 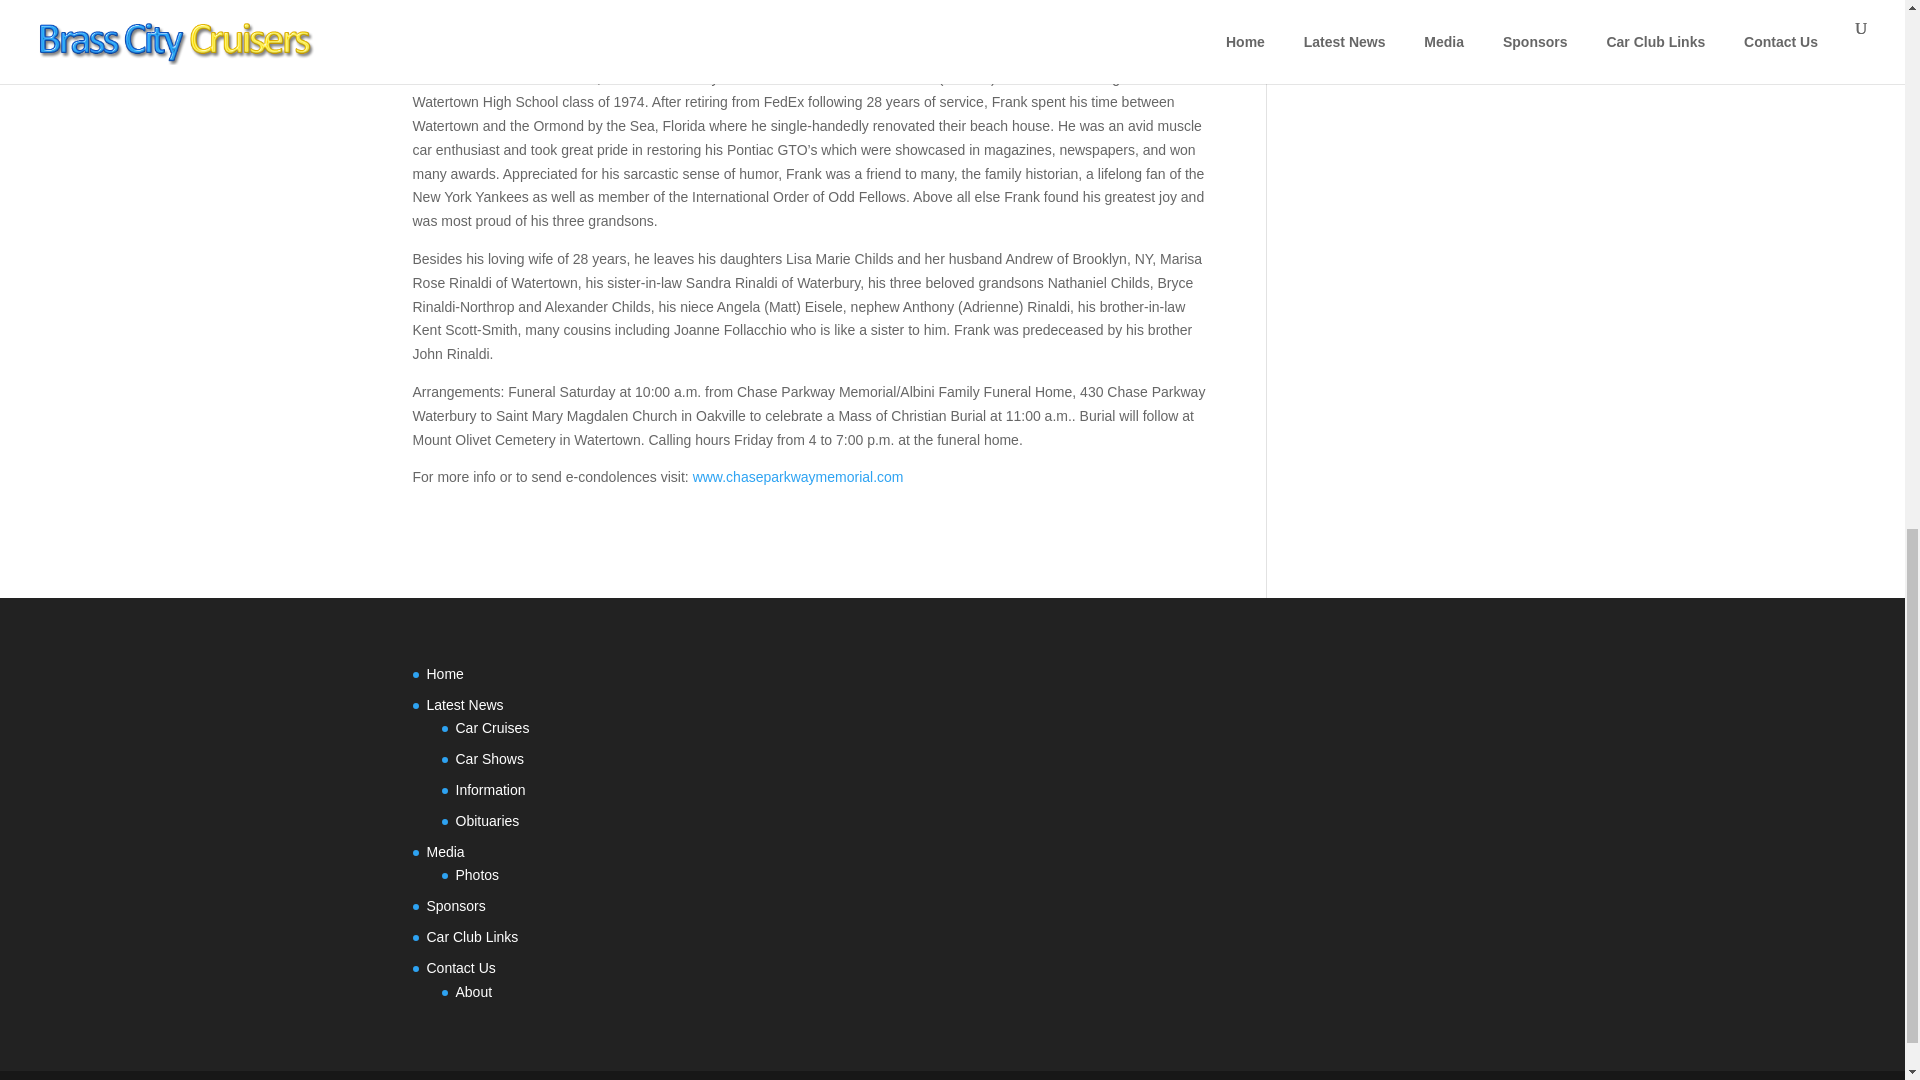 I want to click on Obituaries, so click(x=488, y=821).